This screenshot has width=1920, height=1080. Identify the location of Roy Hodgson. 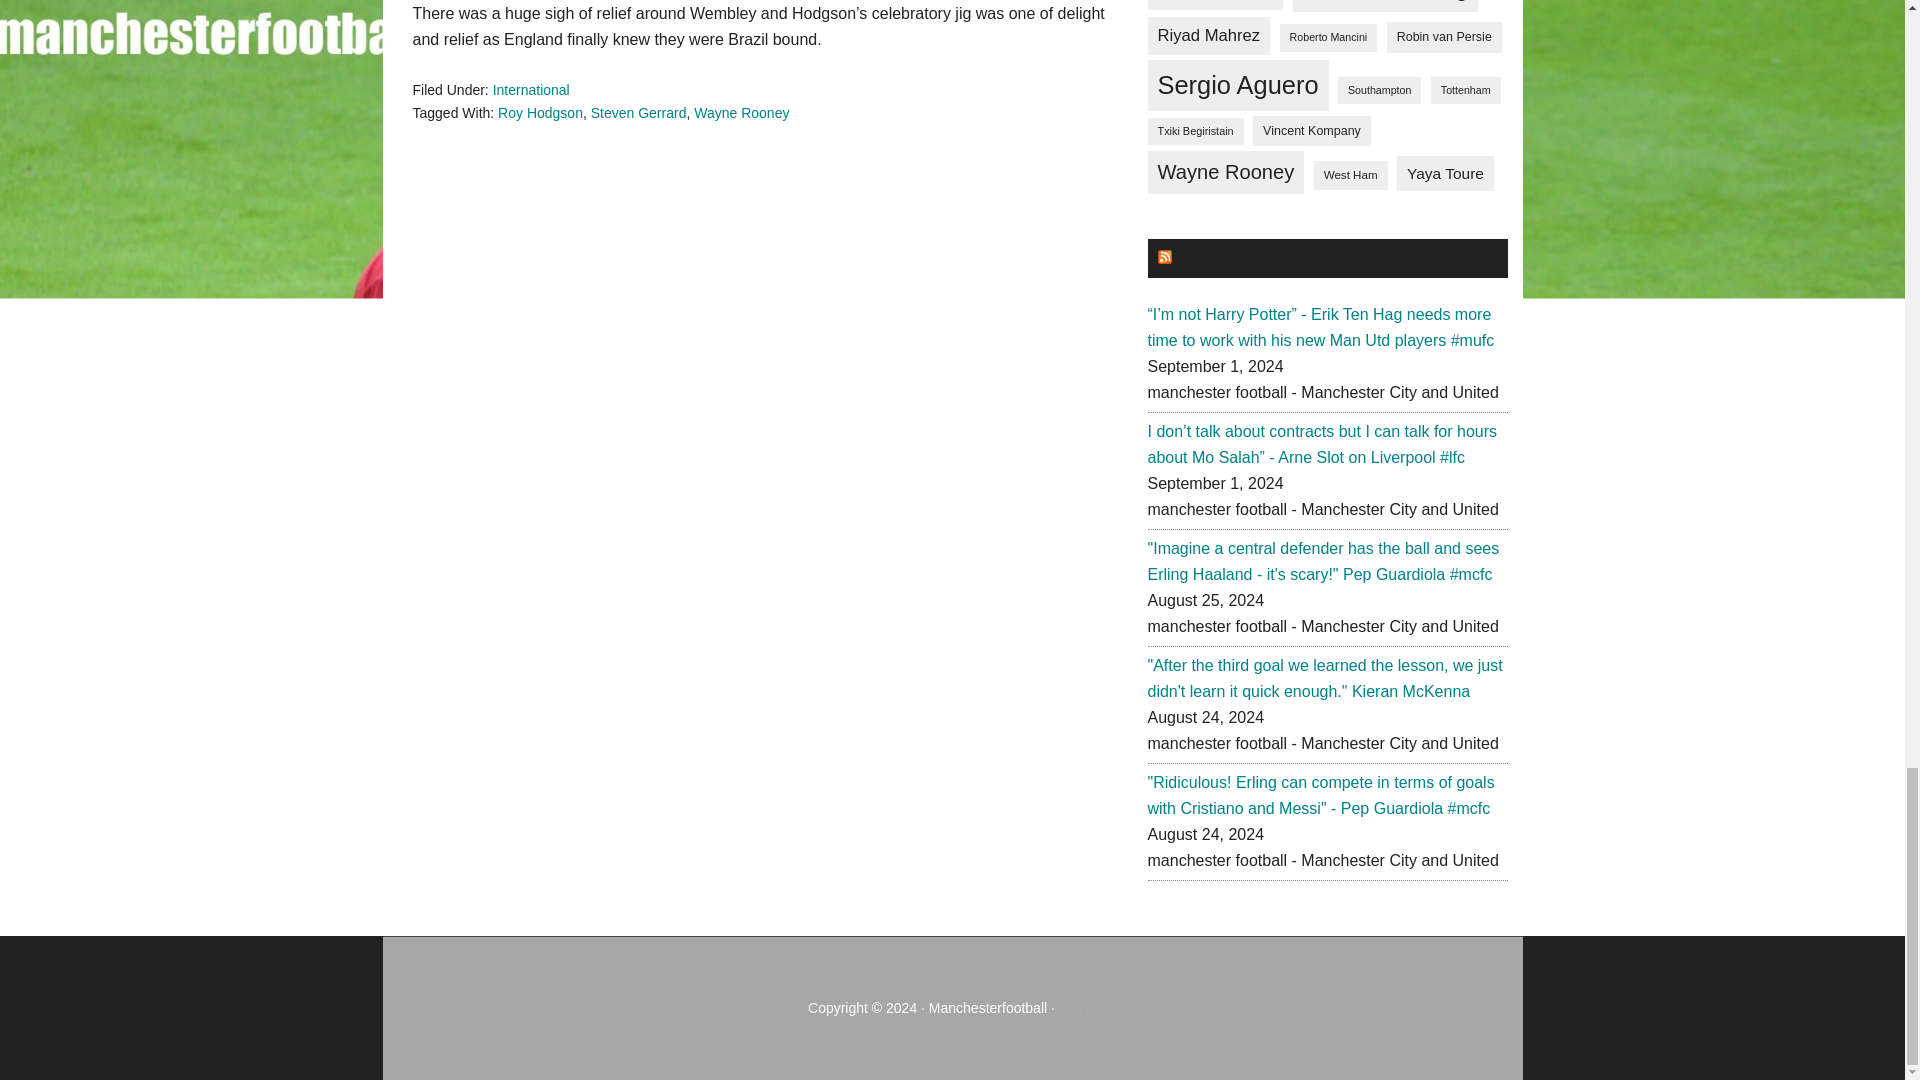
(540, 111).